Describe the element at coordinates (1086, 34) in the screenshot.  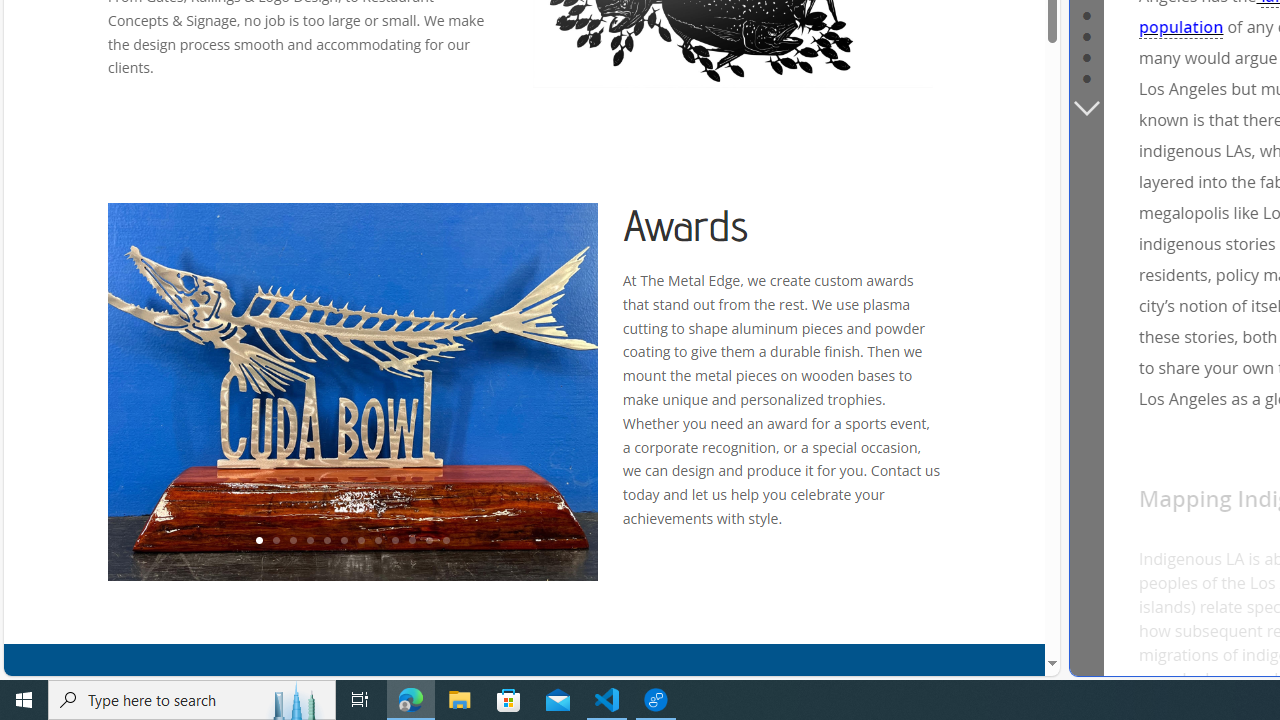
I see `Go to section 5: American Indians in Los Angeles ` at that location.